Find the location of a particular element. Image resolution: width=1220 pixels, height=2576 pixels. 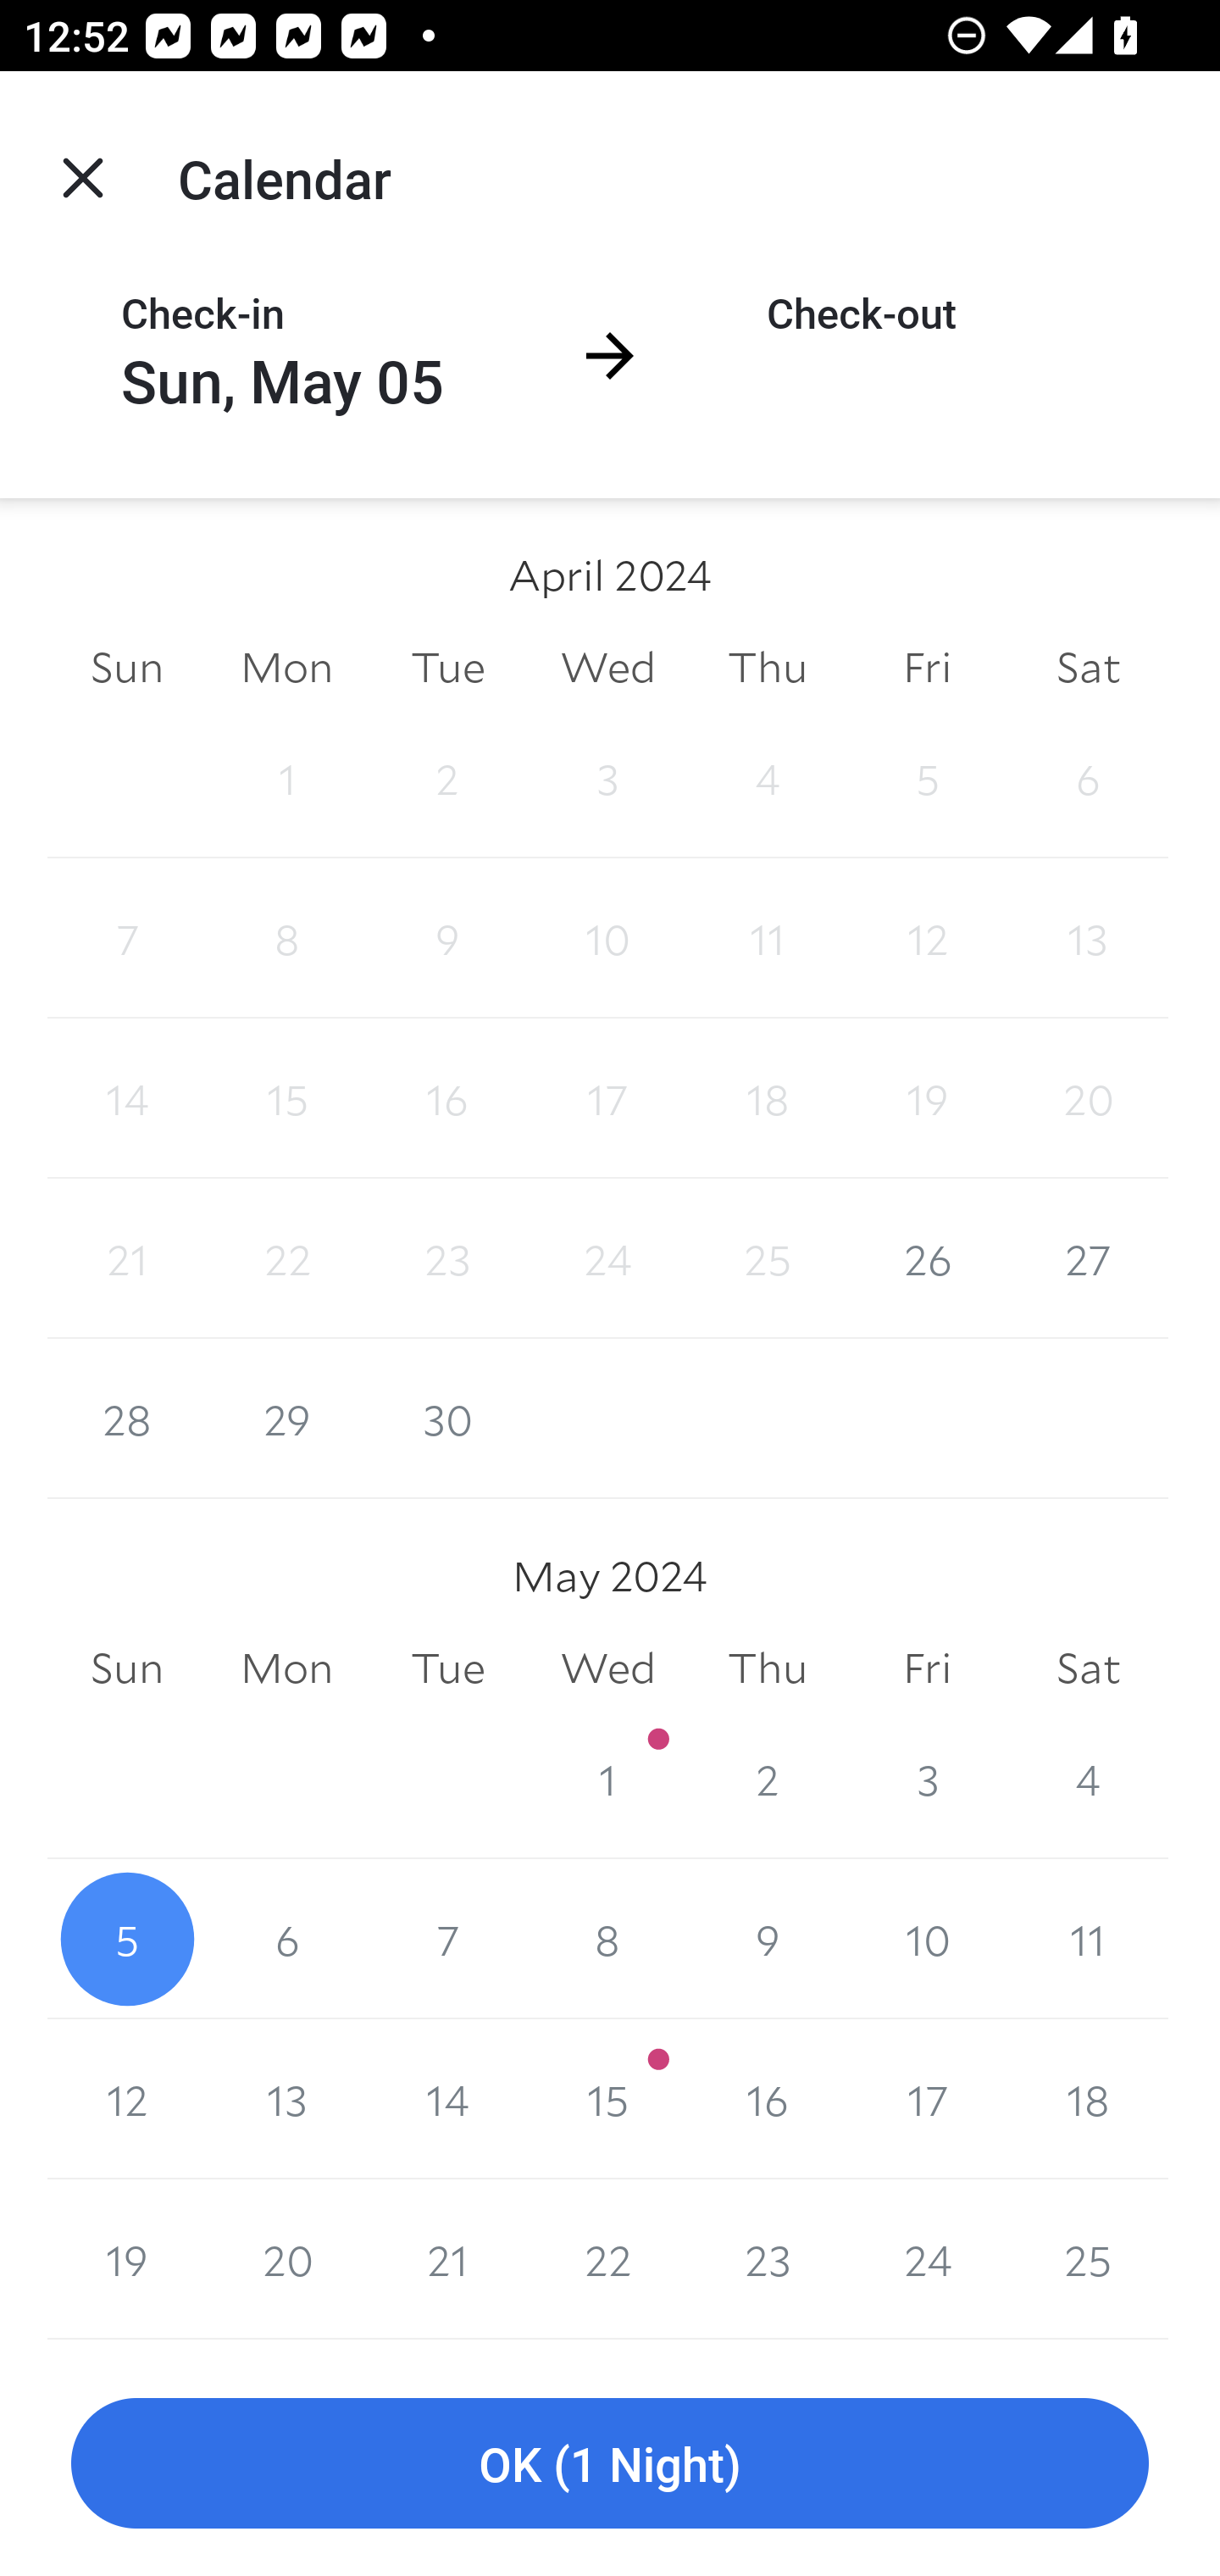

Mon is located at coordinates (286, 666).